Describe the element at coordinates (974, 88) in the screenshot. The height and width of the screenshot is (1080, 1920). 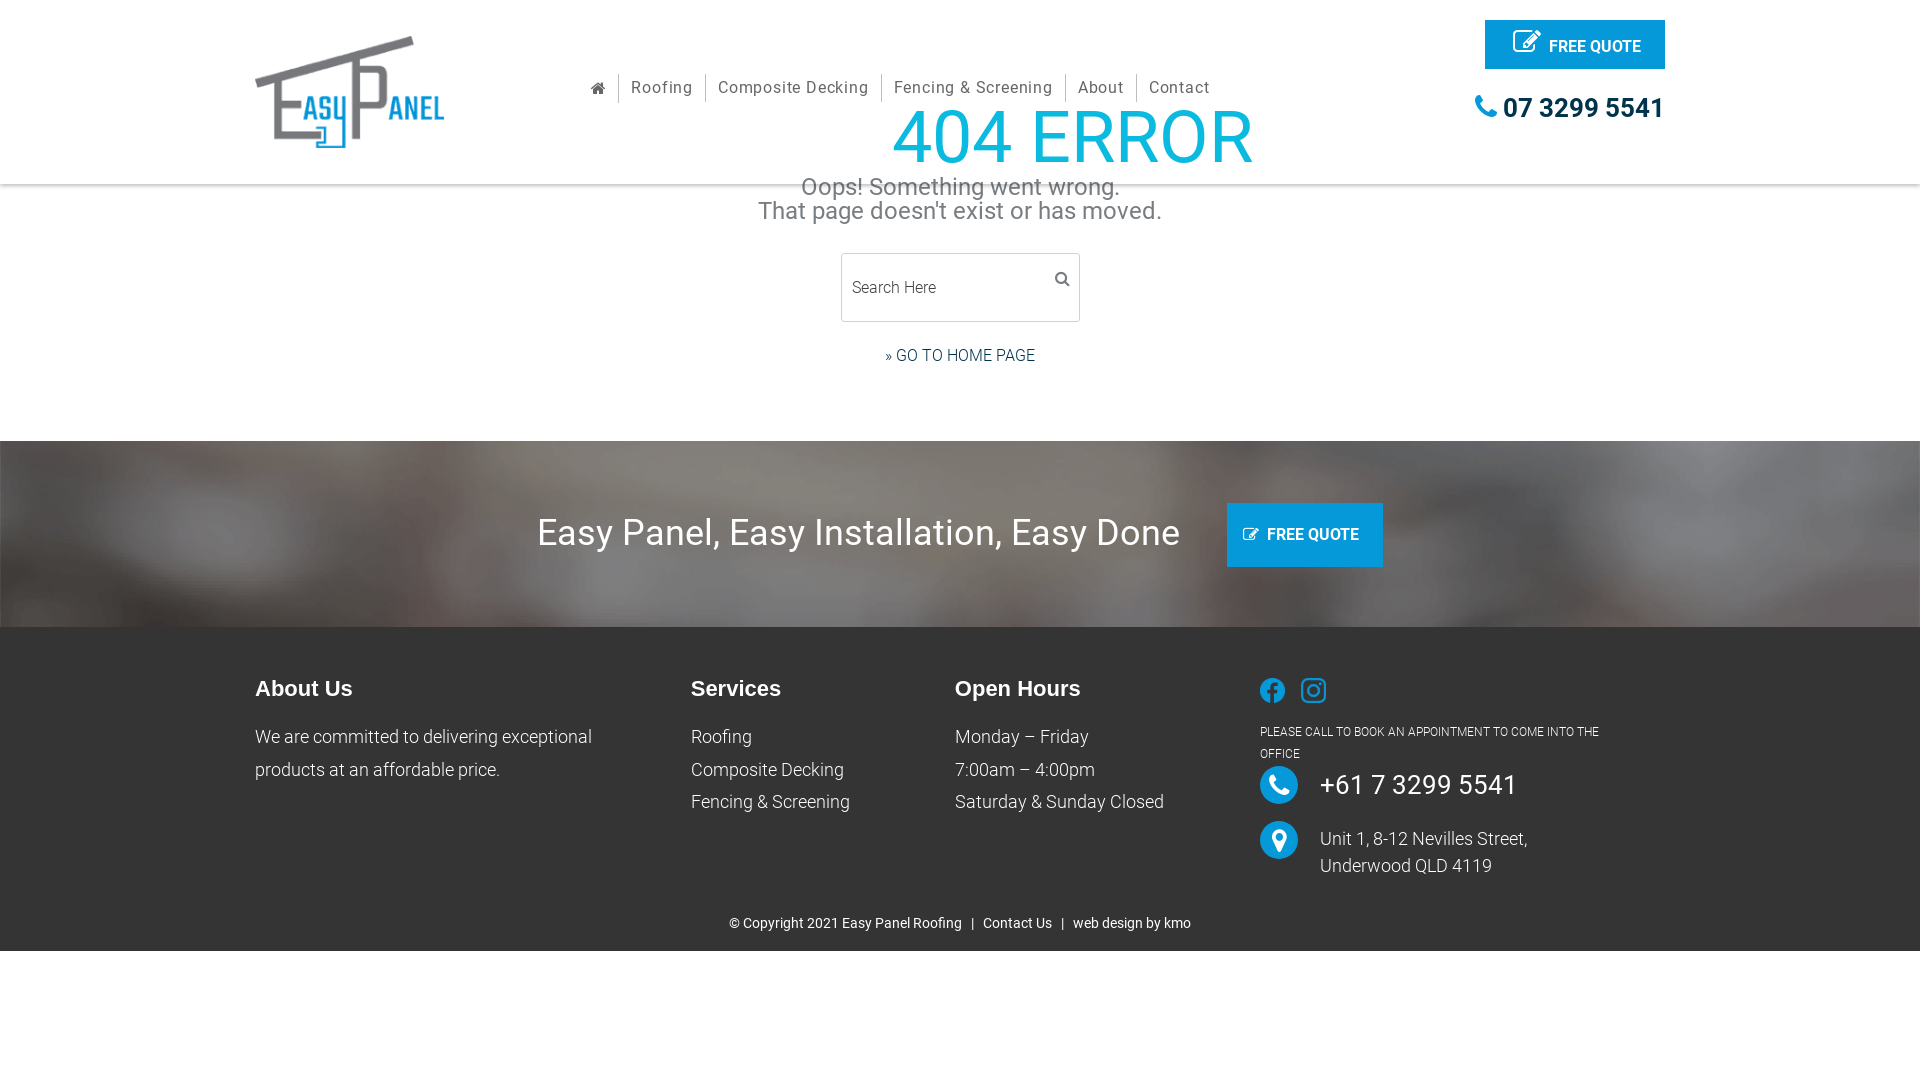
I see `Fencing & Screening` at that location.